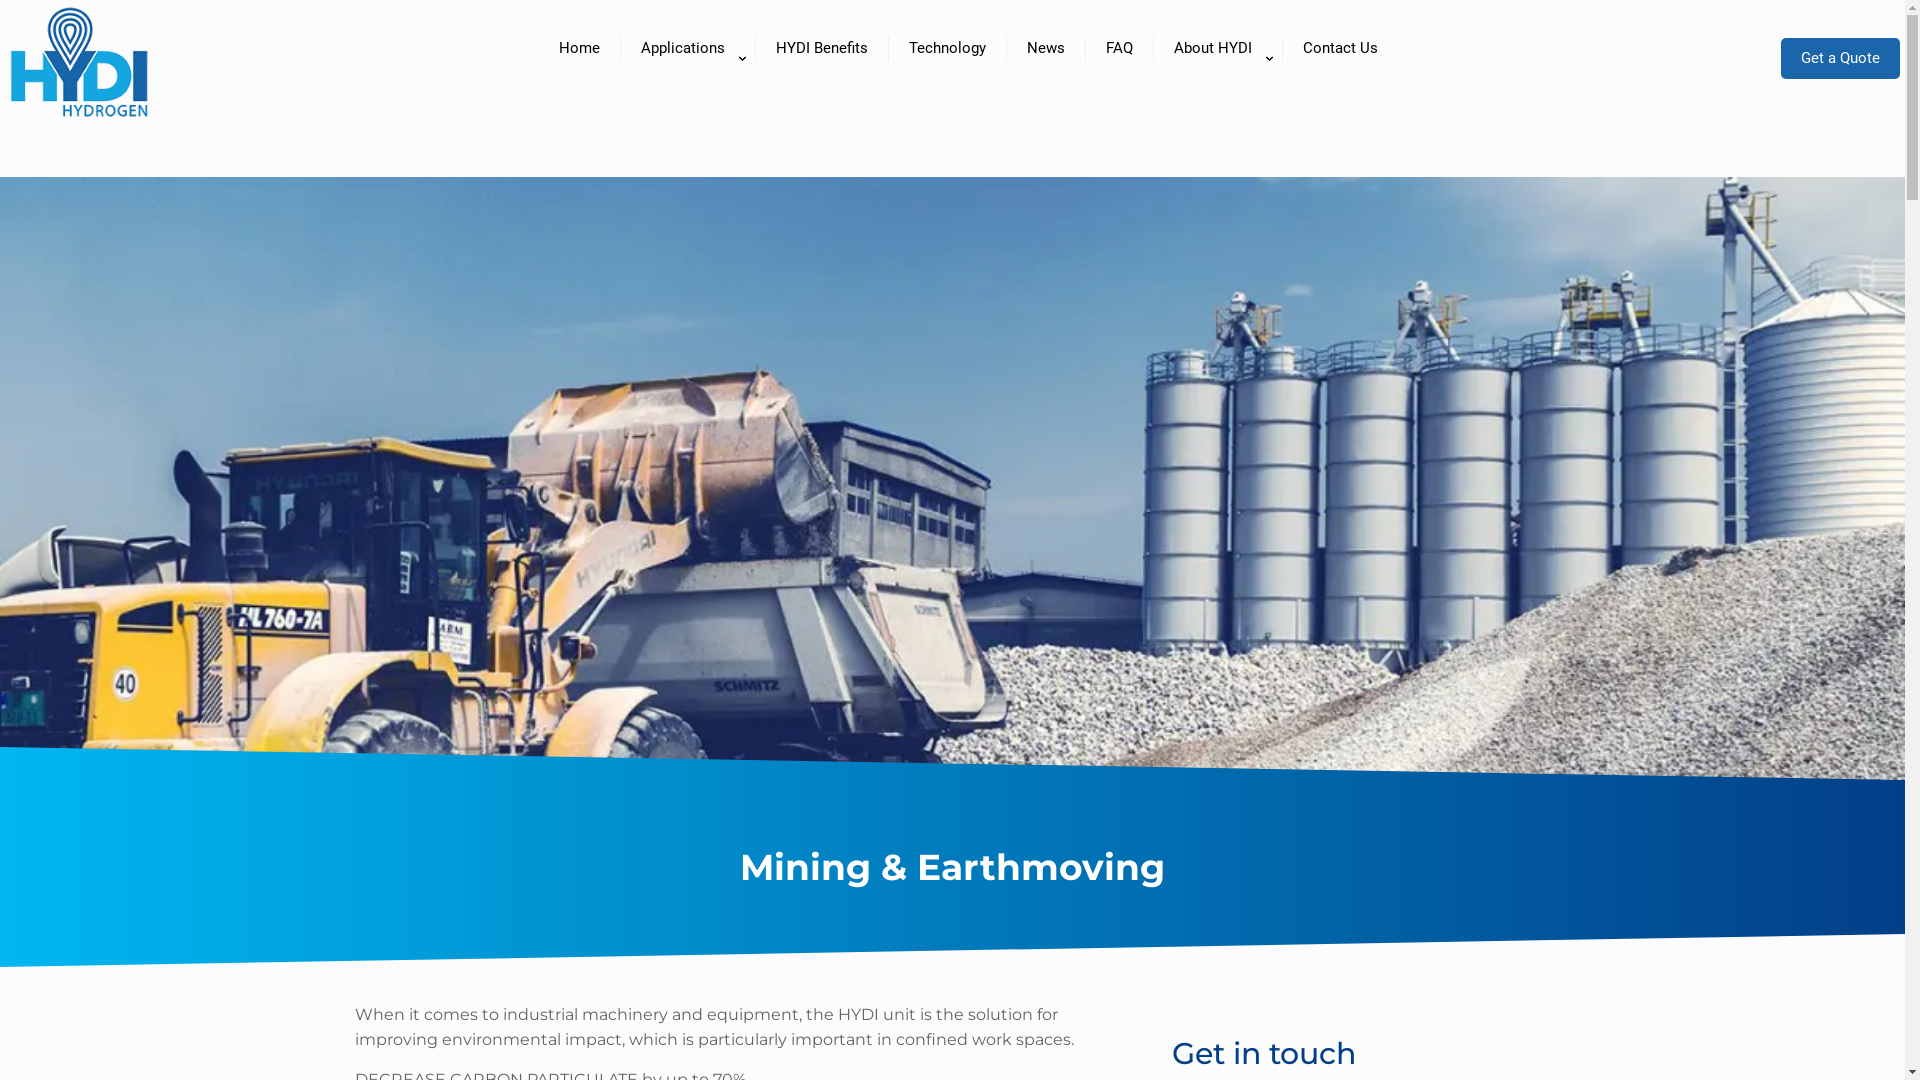  What do you see at coordinates (1120, 48) in the screenshot?
I see `FAQ` at bounding box center [1120, 48].